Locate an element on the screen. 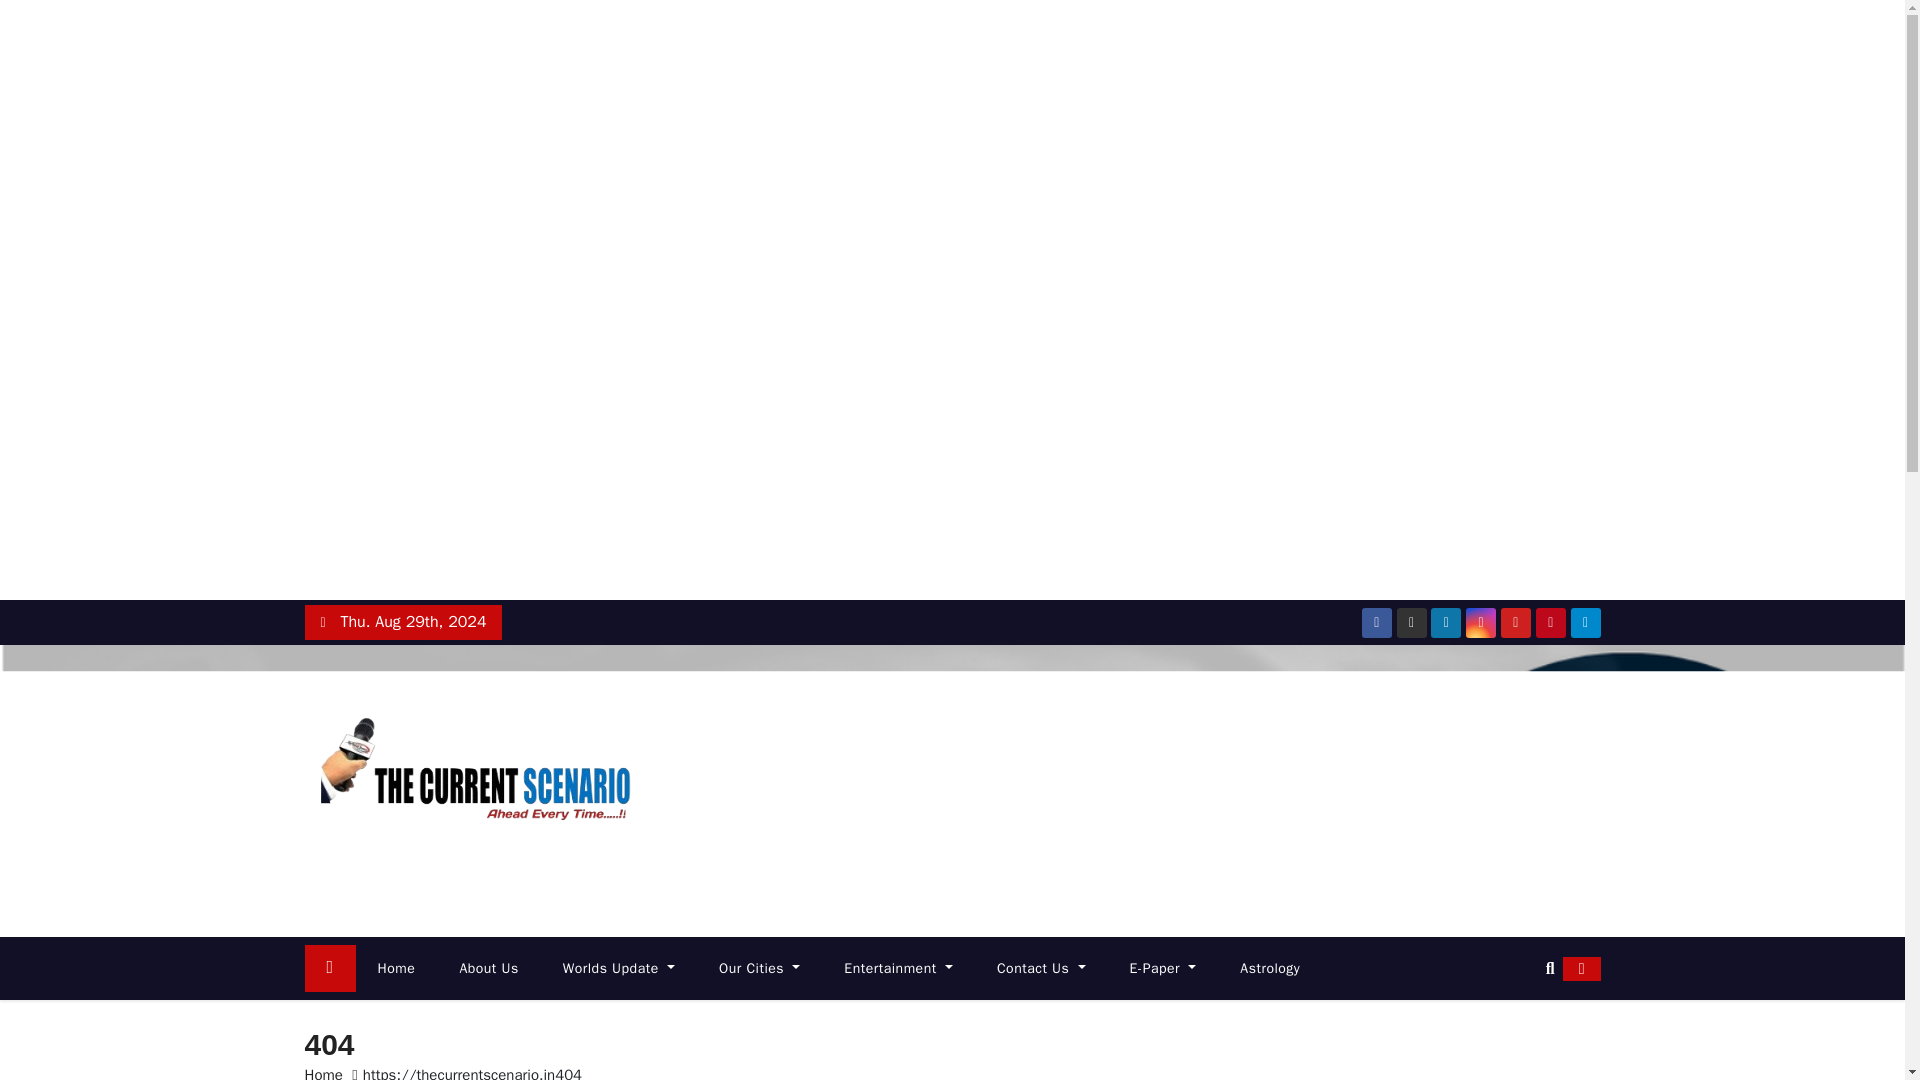 This screenshot has height=1080, width=1920. Home is located at coordinates (396, 968).